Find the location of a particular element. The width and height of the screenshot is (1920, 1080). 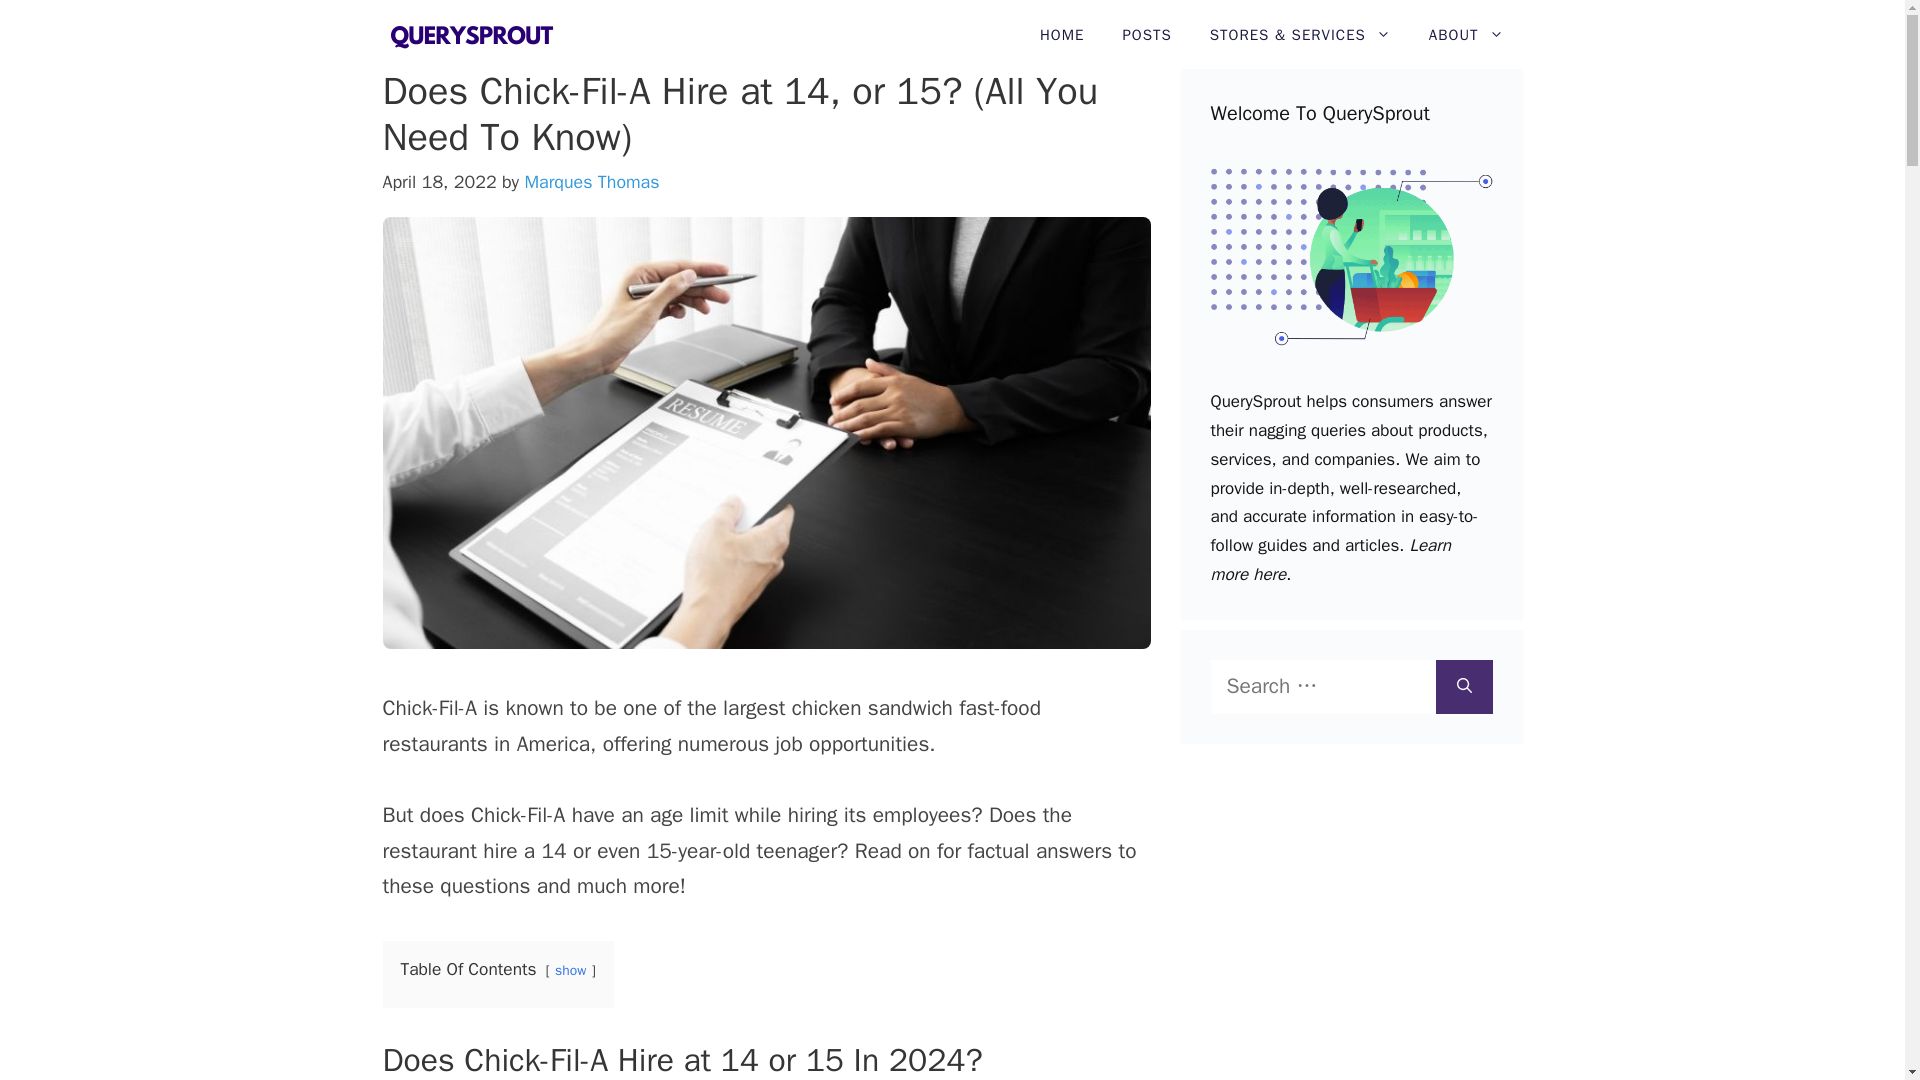

show is located at coordinates (570, 970).